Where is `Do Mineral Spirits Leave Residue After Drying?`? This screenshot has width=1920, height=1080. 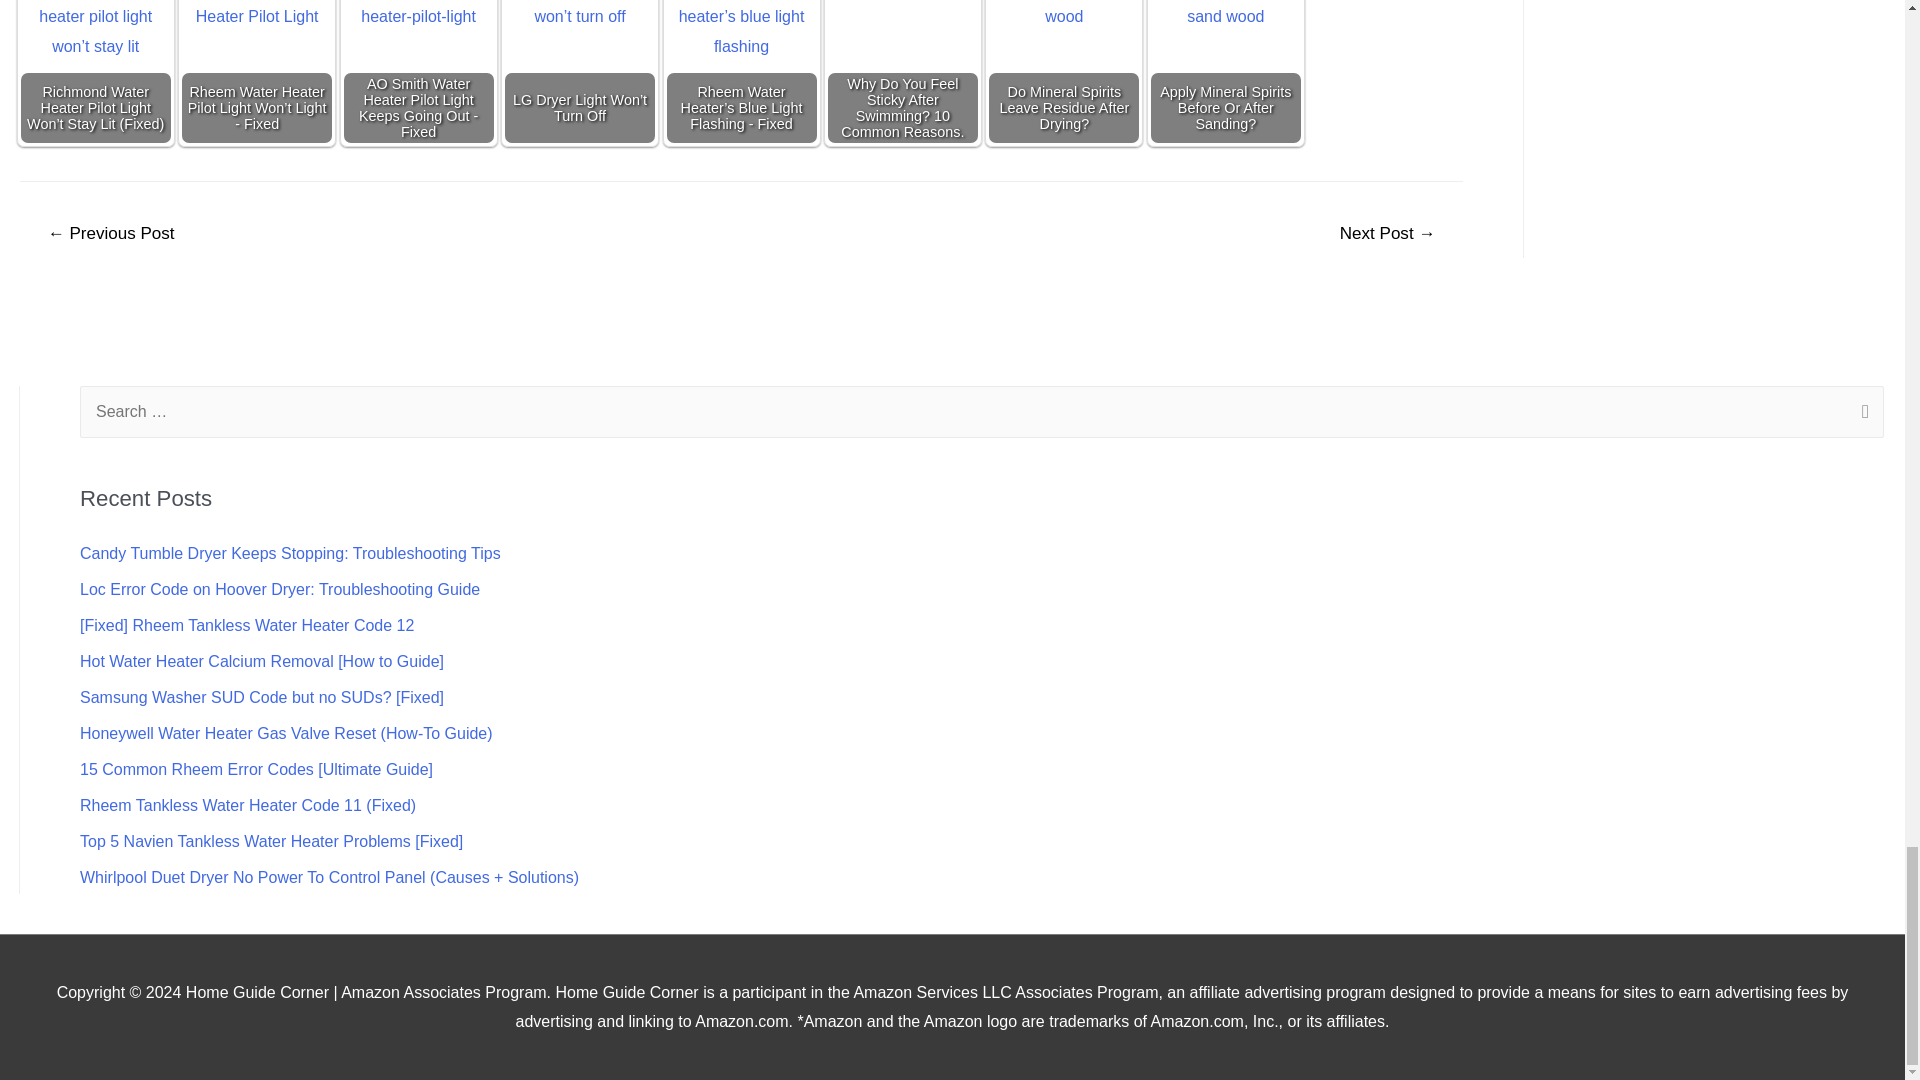
Do Mineral Spirits Leave Residue After Drying? is located at coordinates (1063, 62).